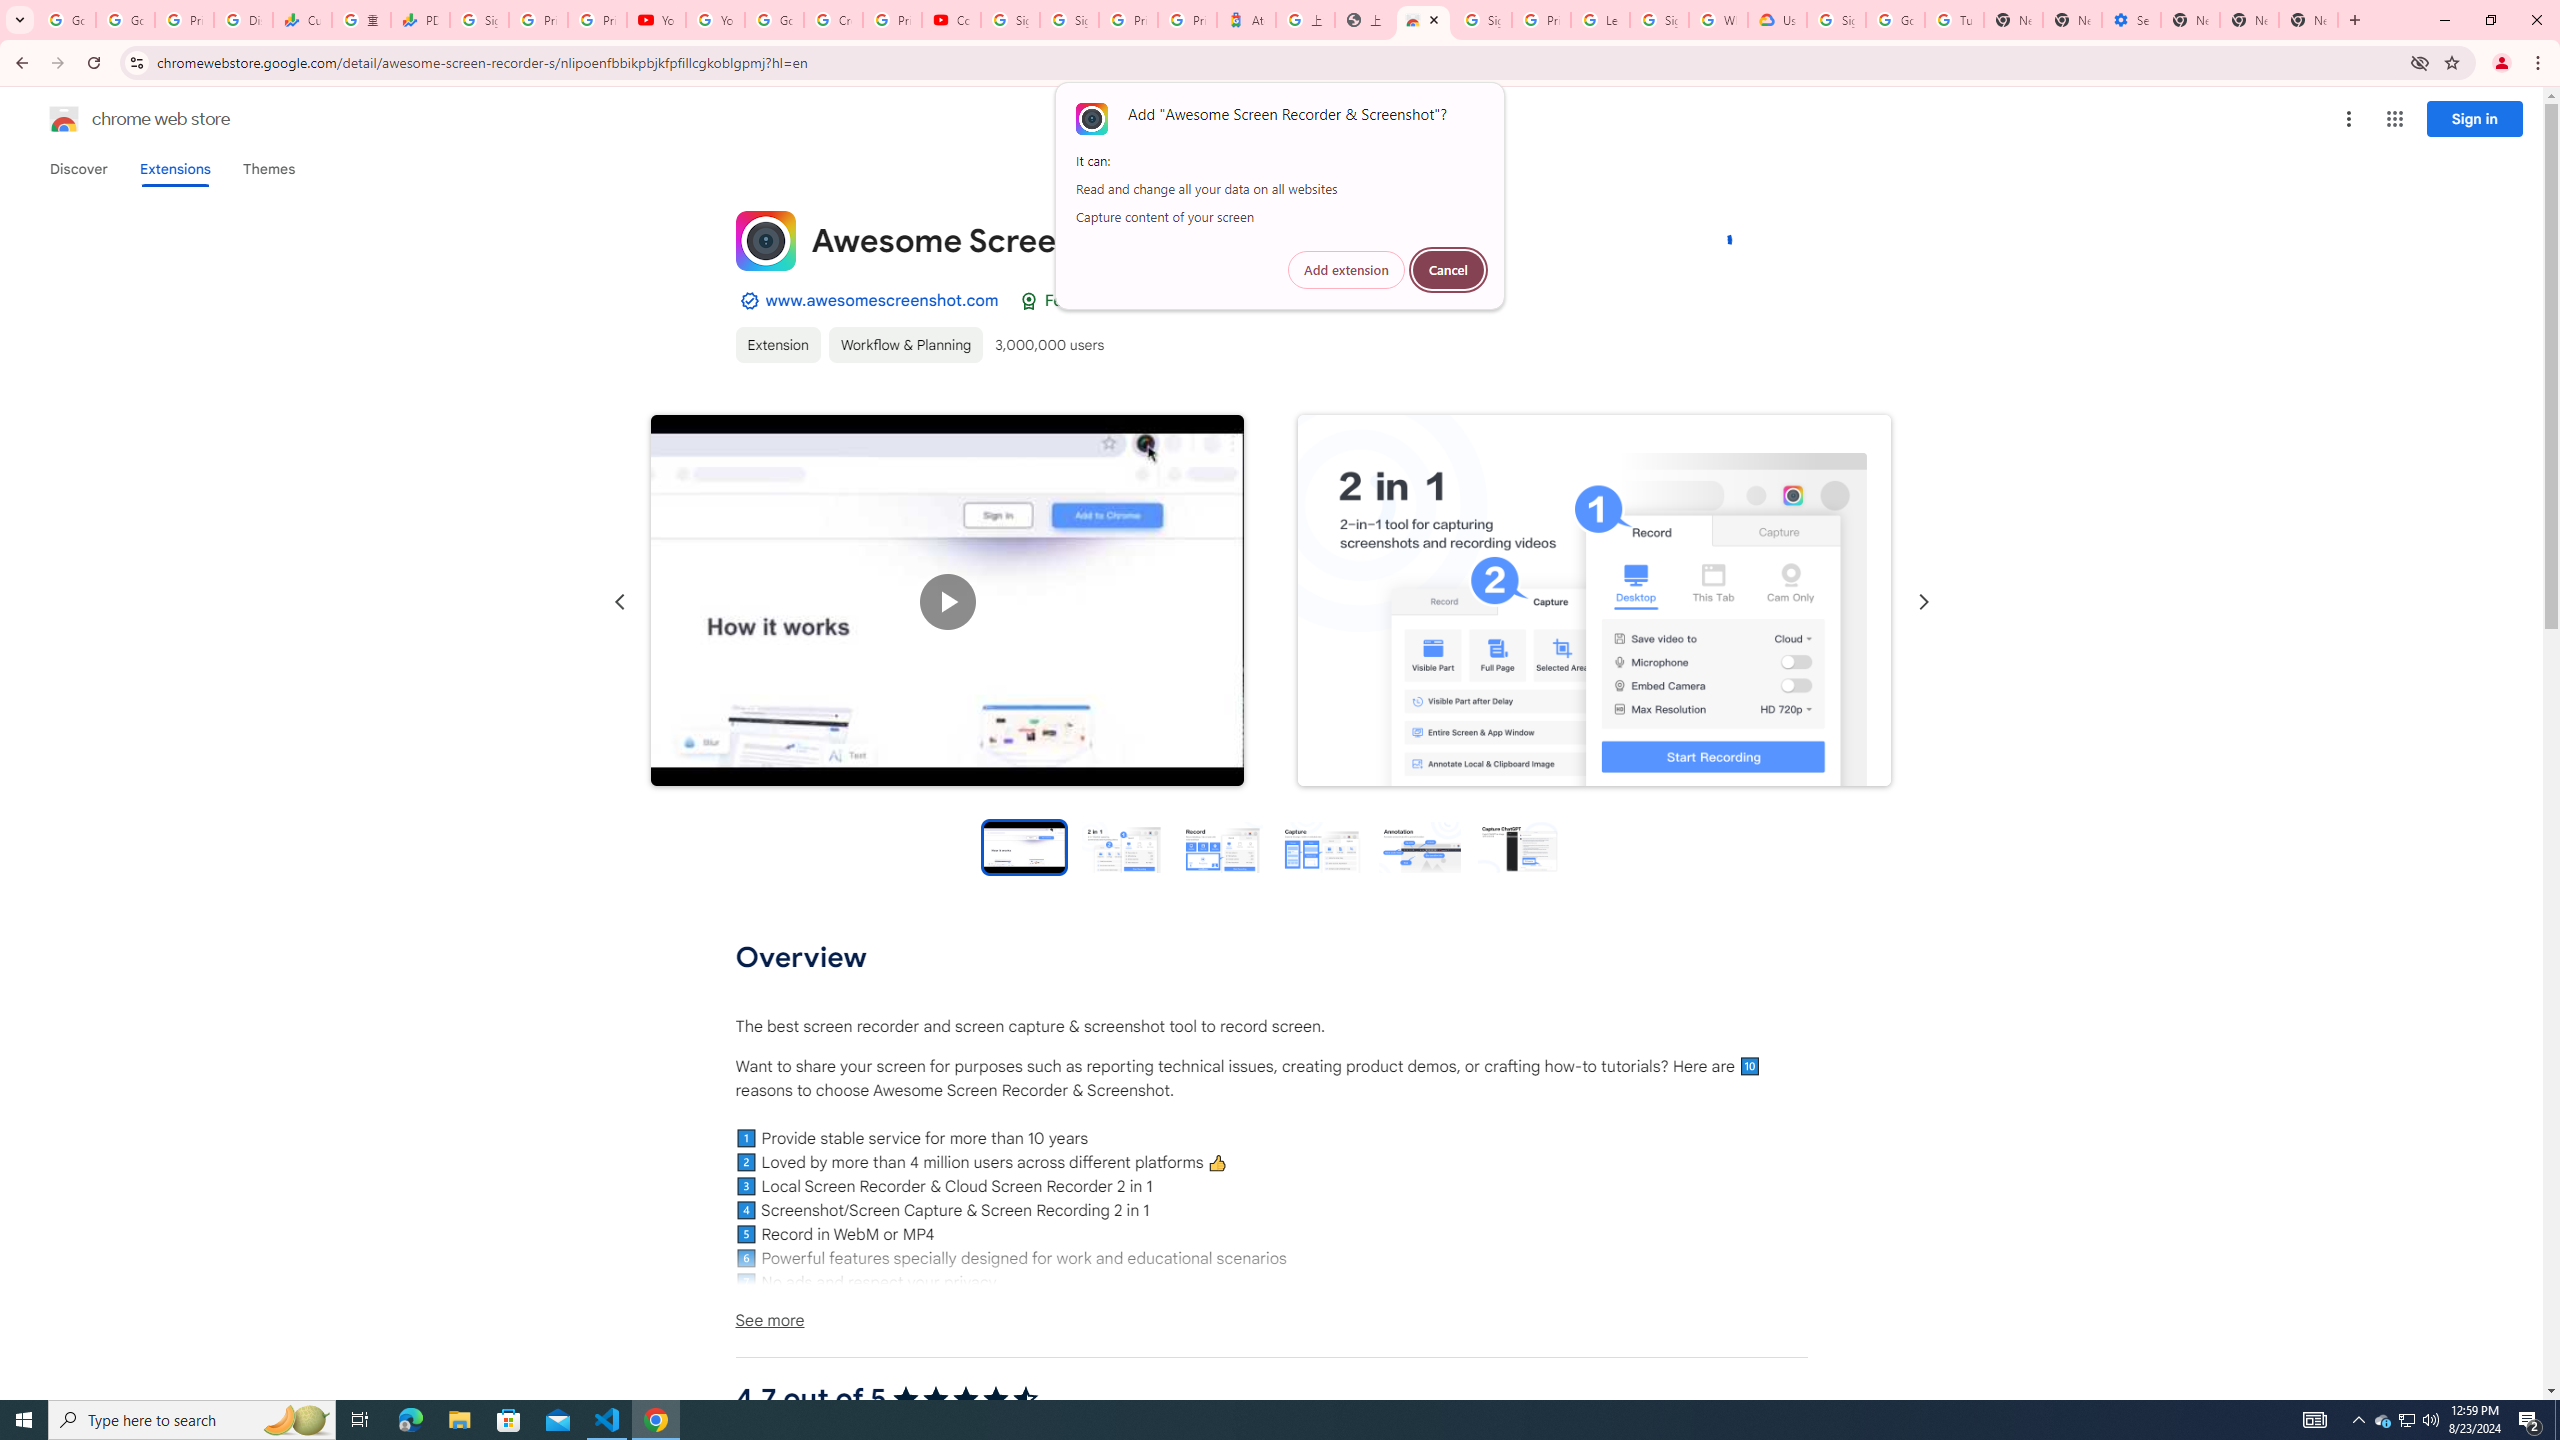 Image resolution: width=2560 pixels, height=1440 pixels. I want to click on By Established Publisher Badge, so click(748, 300).